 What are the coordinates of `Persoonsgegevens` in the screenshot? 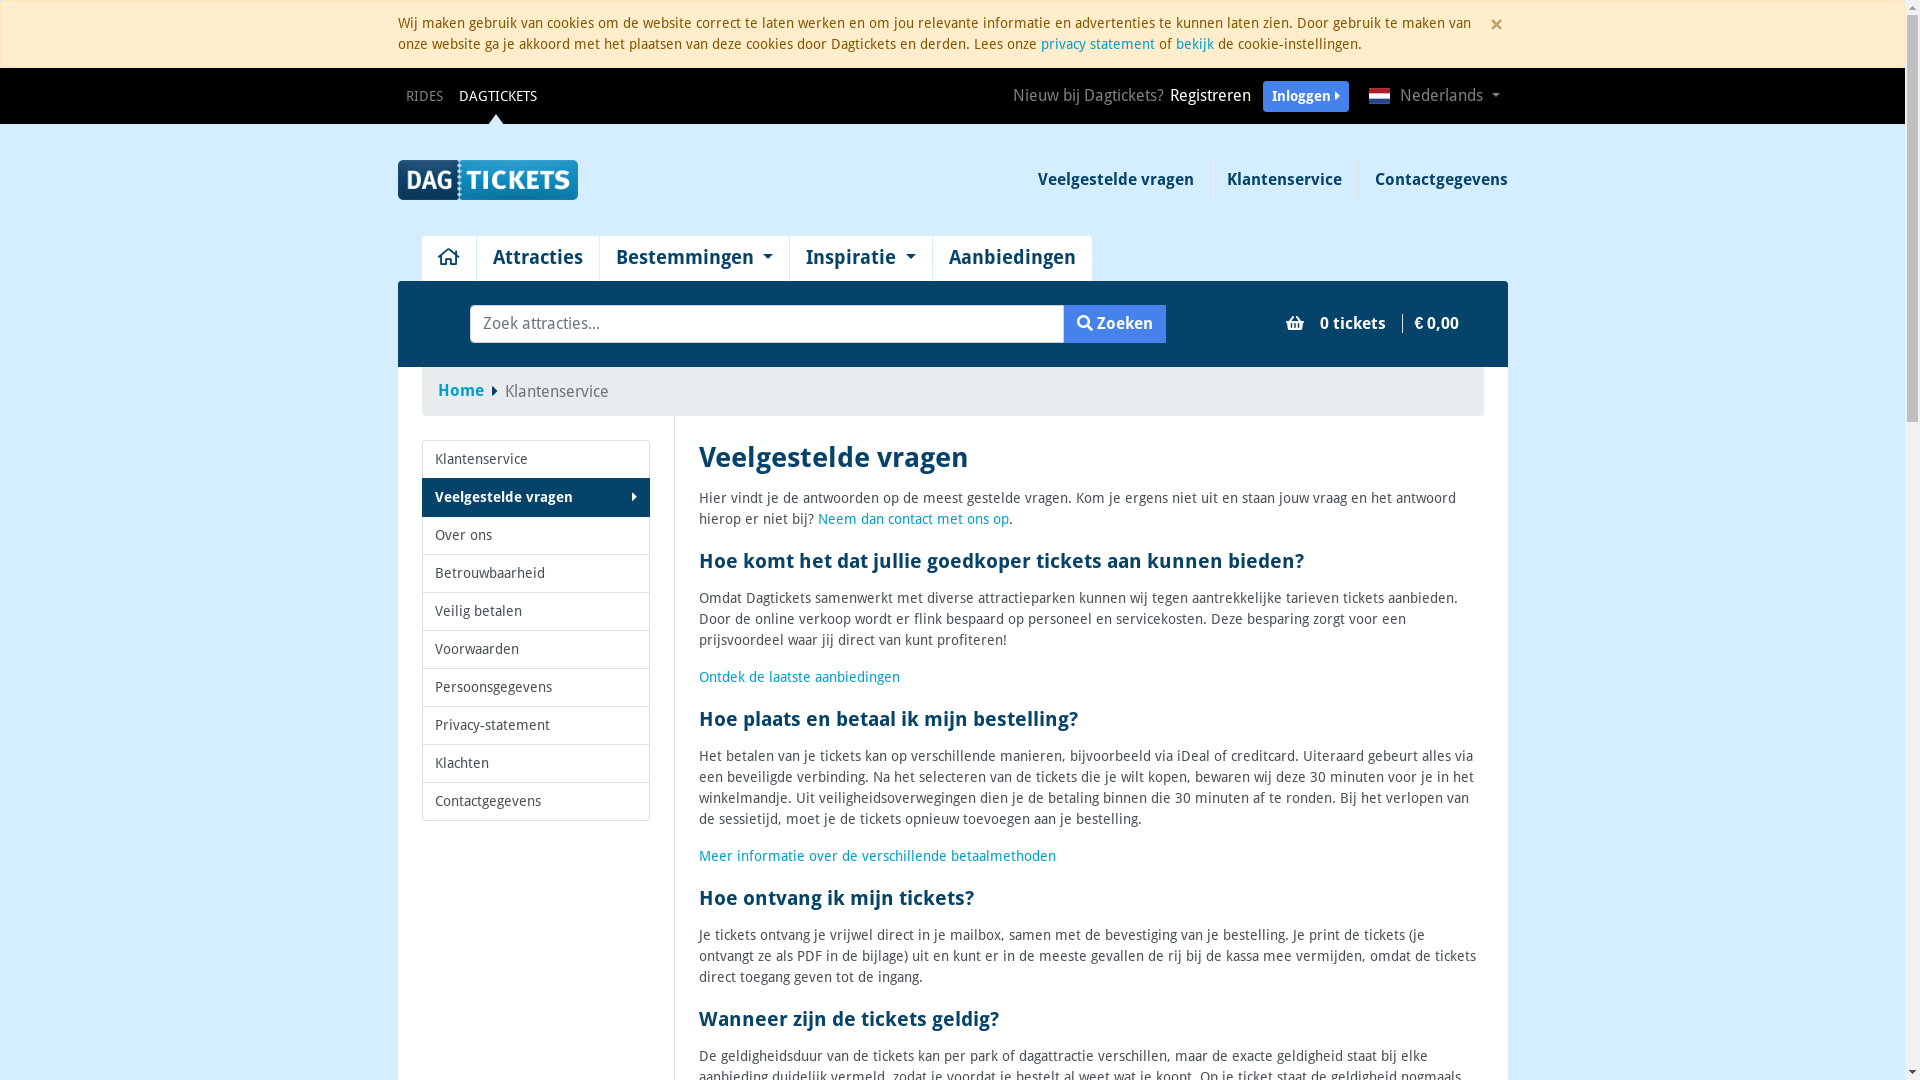 It's located at (536, 688).